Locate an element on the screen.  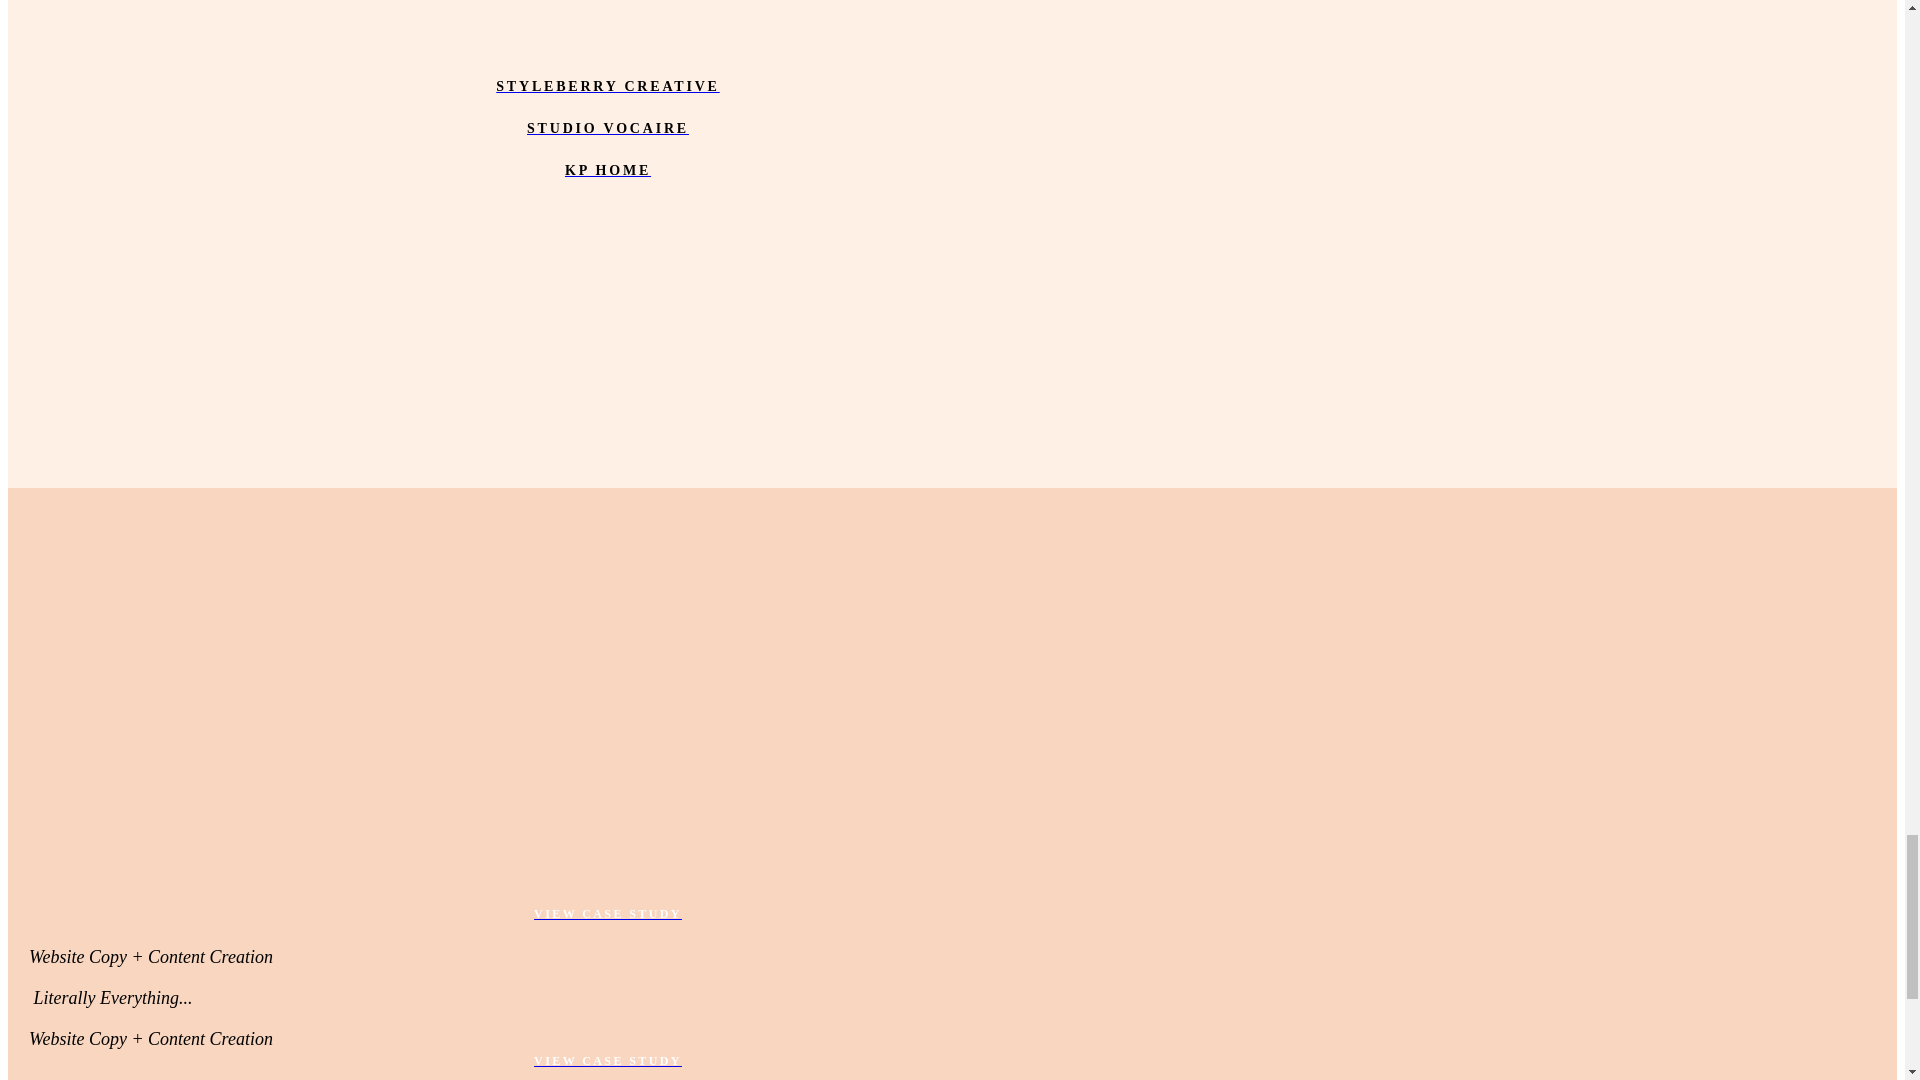
VIEW CASE STUDY is located at coordinates (607, 913).